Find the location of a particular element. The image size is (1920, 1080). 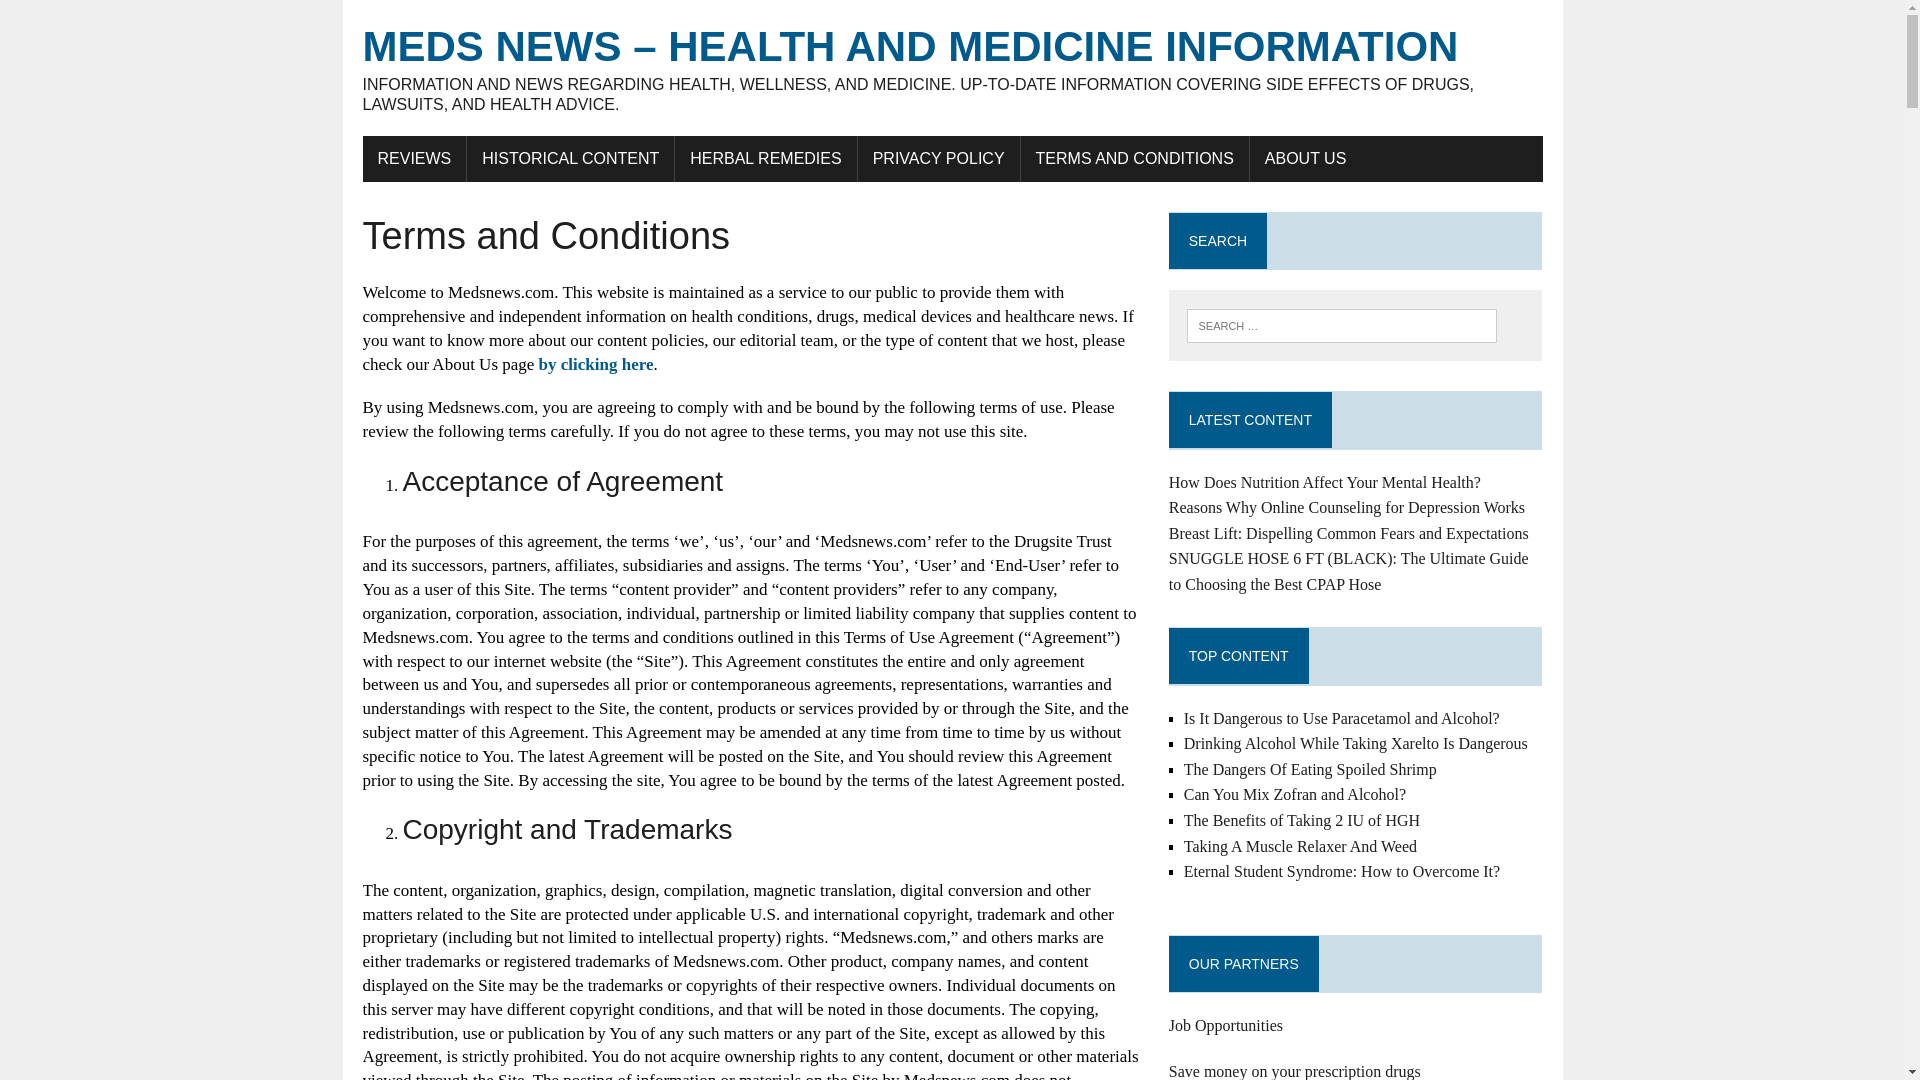

TERMS AND CONDITIONS is located at coordinates (1135, 159).